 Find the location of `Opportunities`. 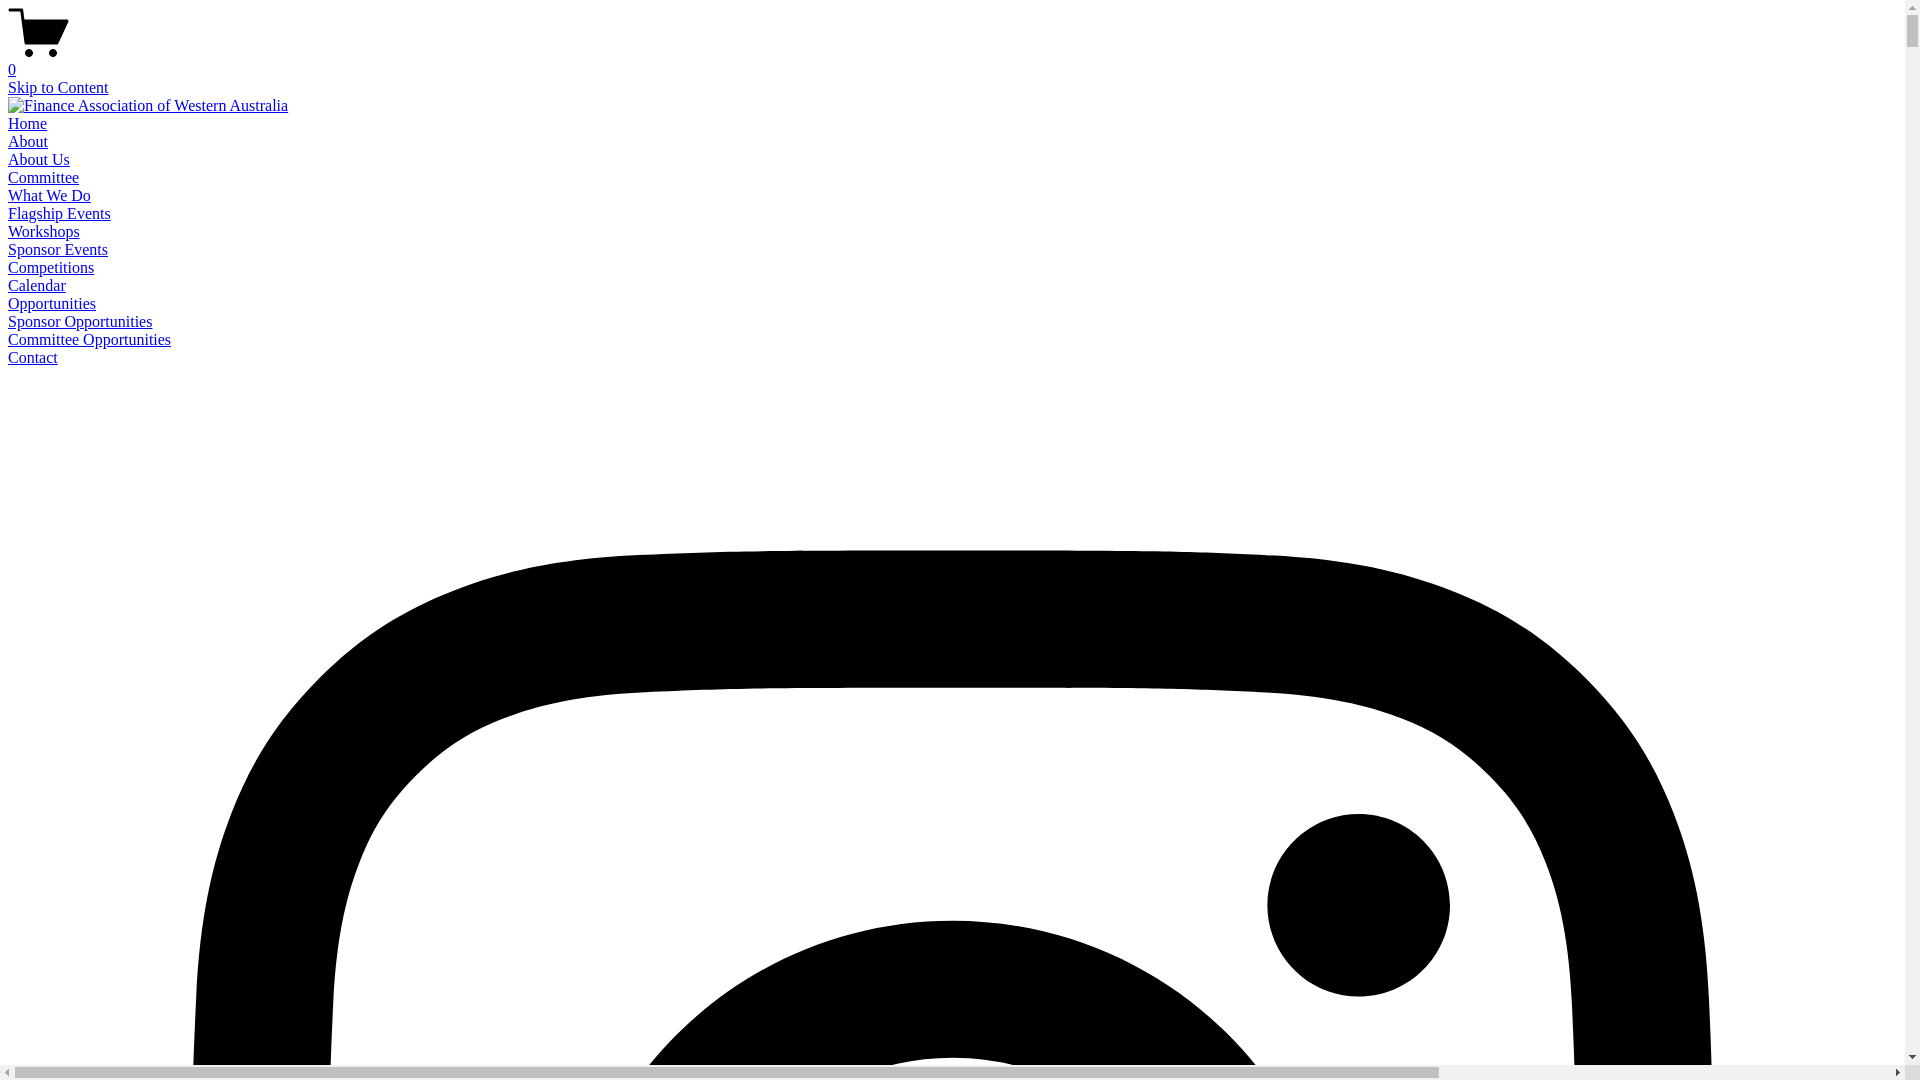

Opportunities is located at coordinates (52, 303).